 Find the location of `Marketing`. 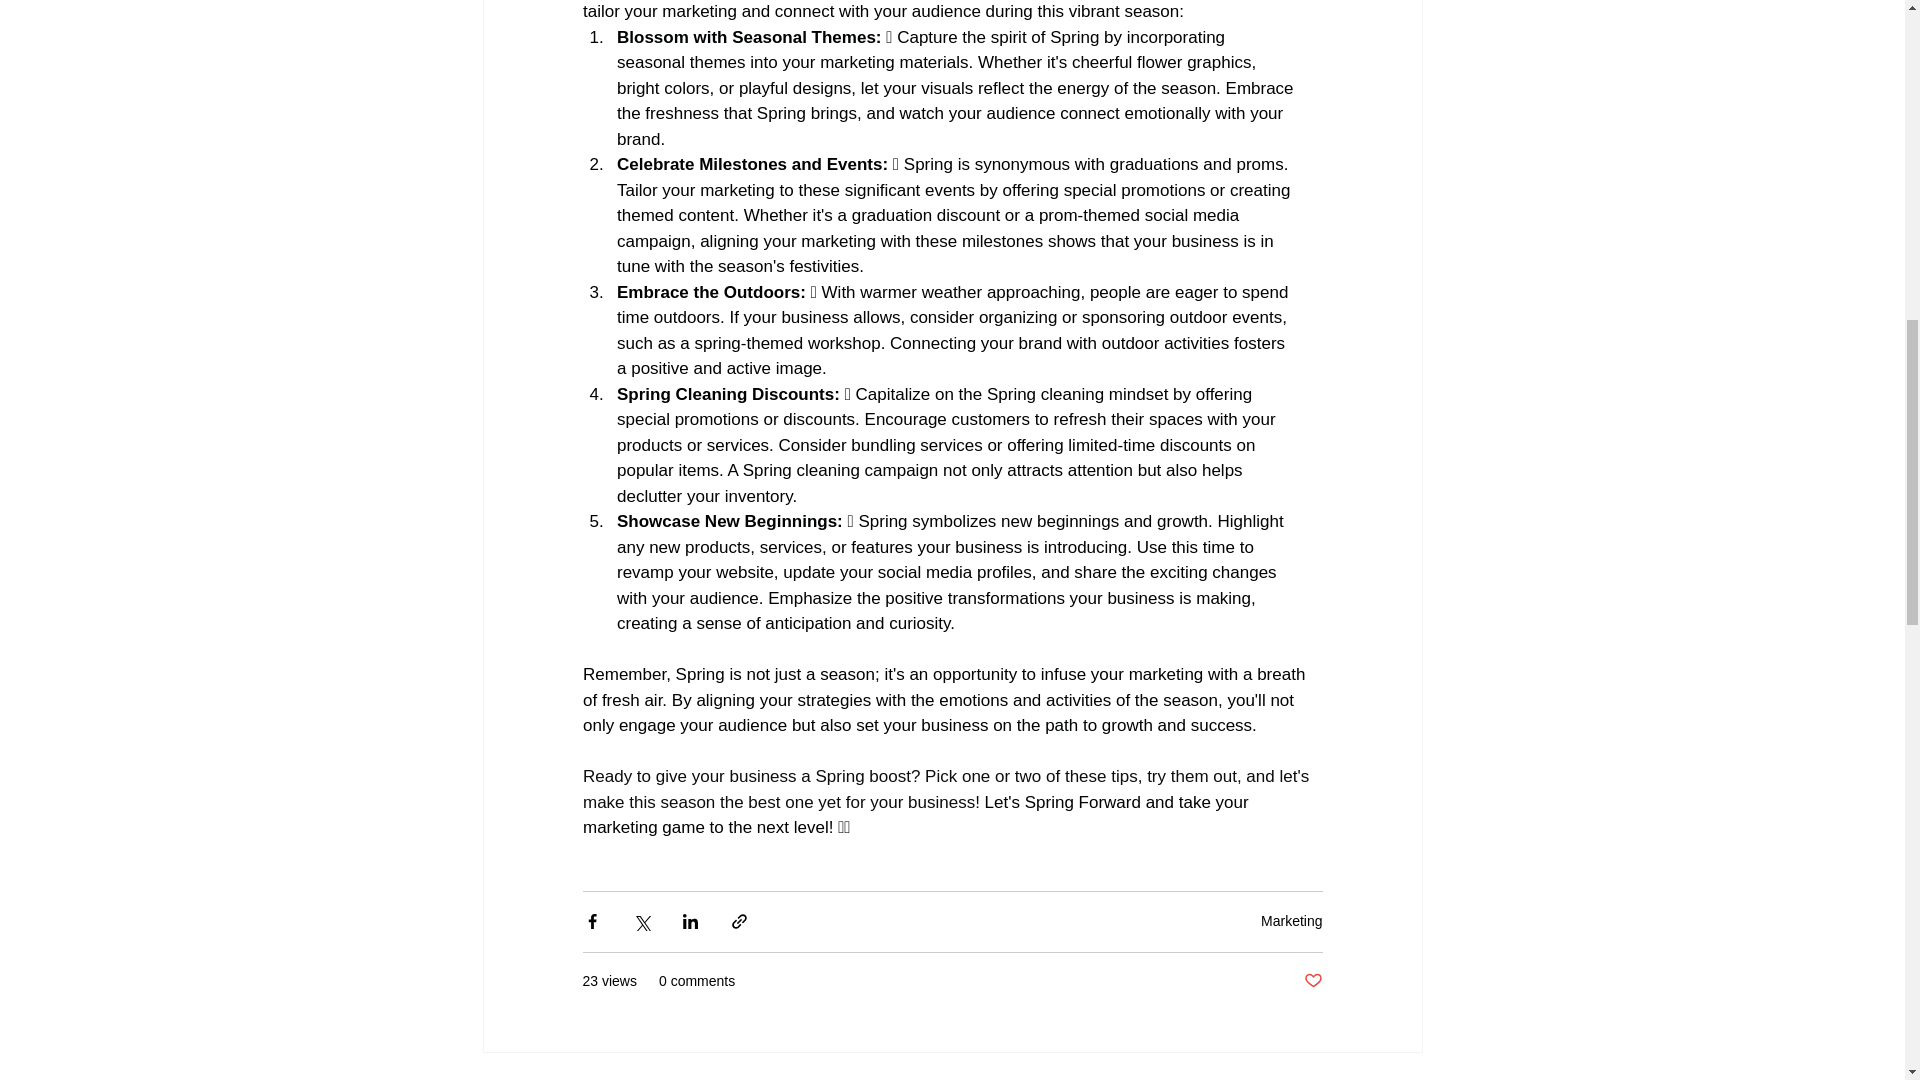

Marketing is located at coordinates (1292, 920).